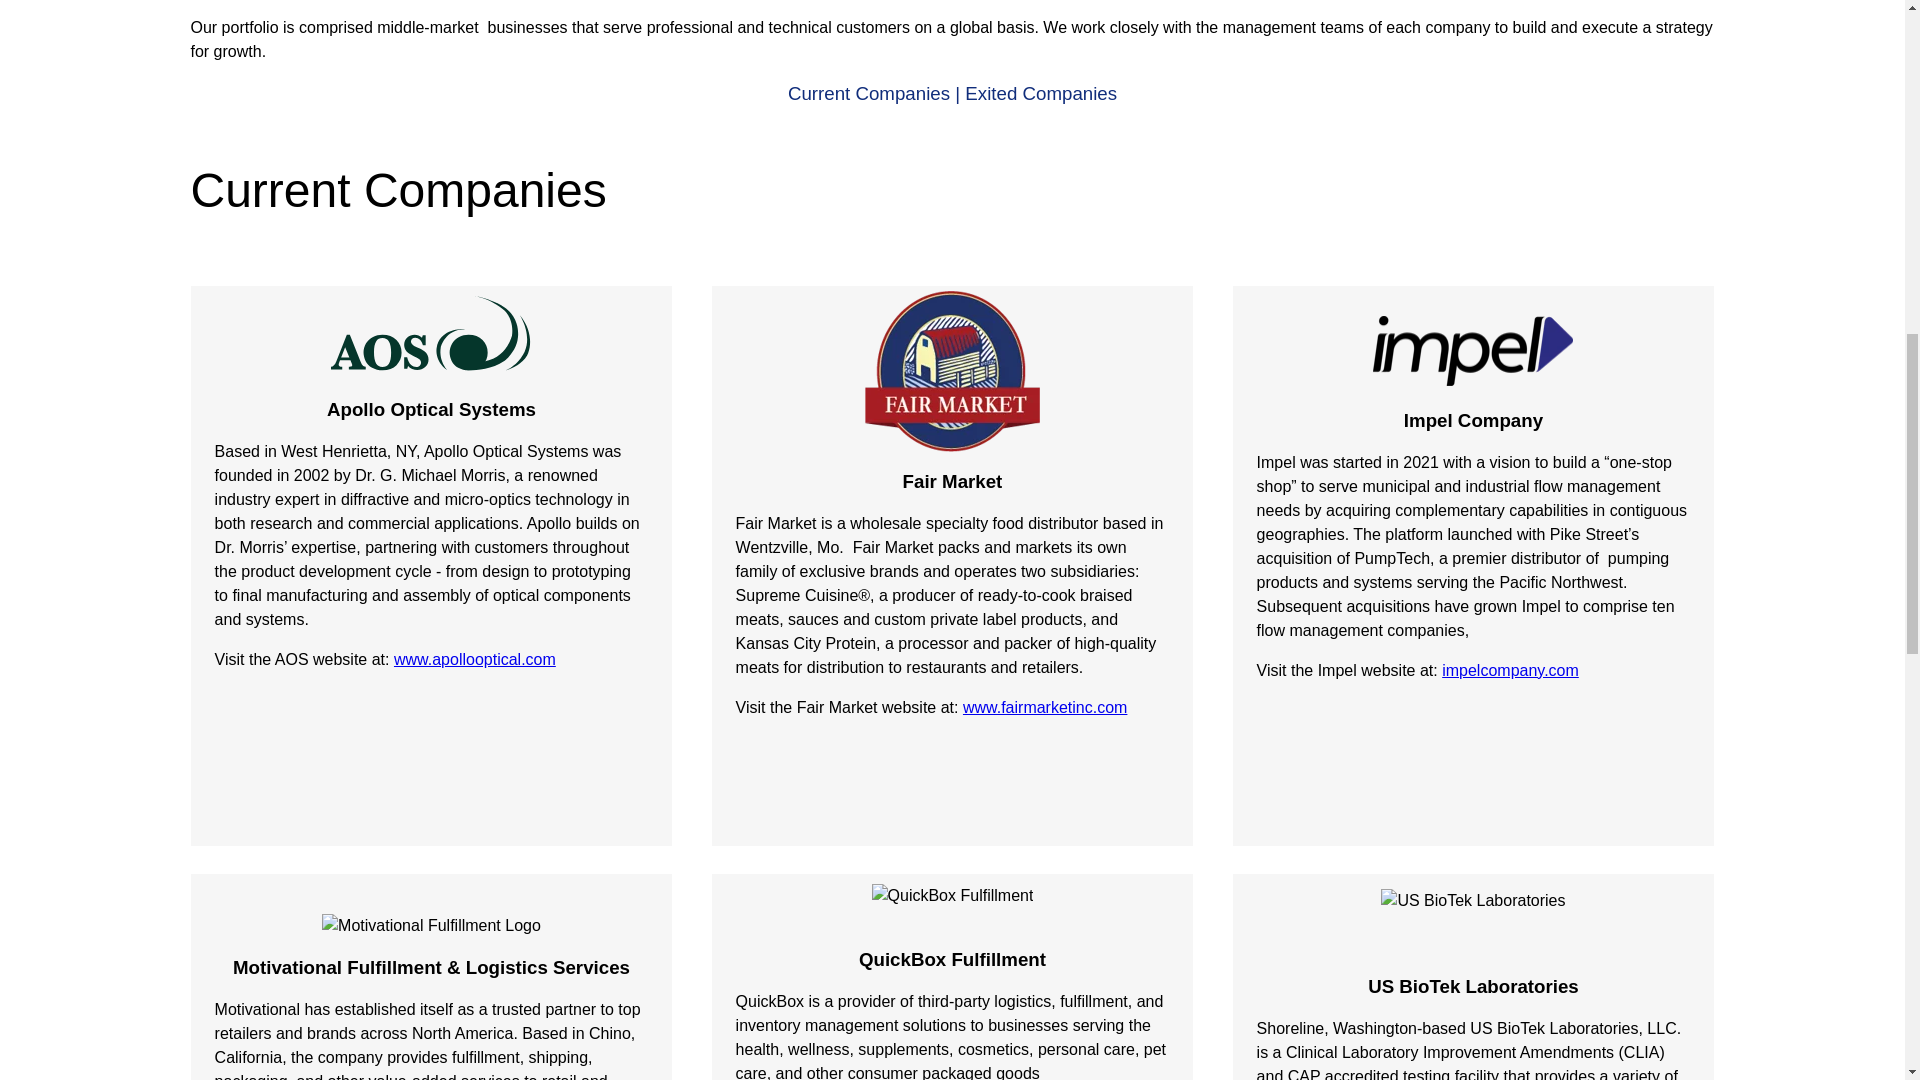 Image resolution: width=1920 pixels, height=1080 pixels. I want to click on Apollo Optical Systems, so click(430, 333).